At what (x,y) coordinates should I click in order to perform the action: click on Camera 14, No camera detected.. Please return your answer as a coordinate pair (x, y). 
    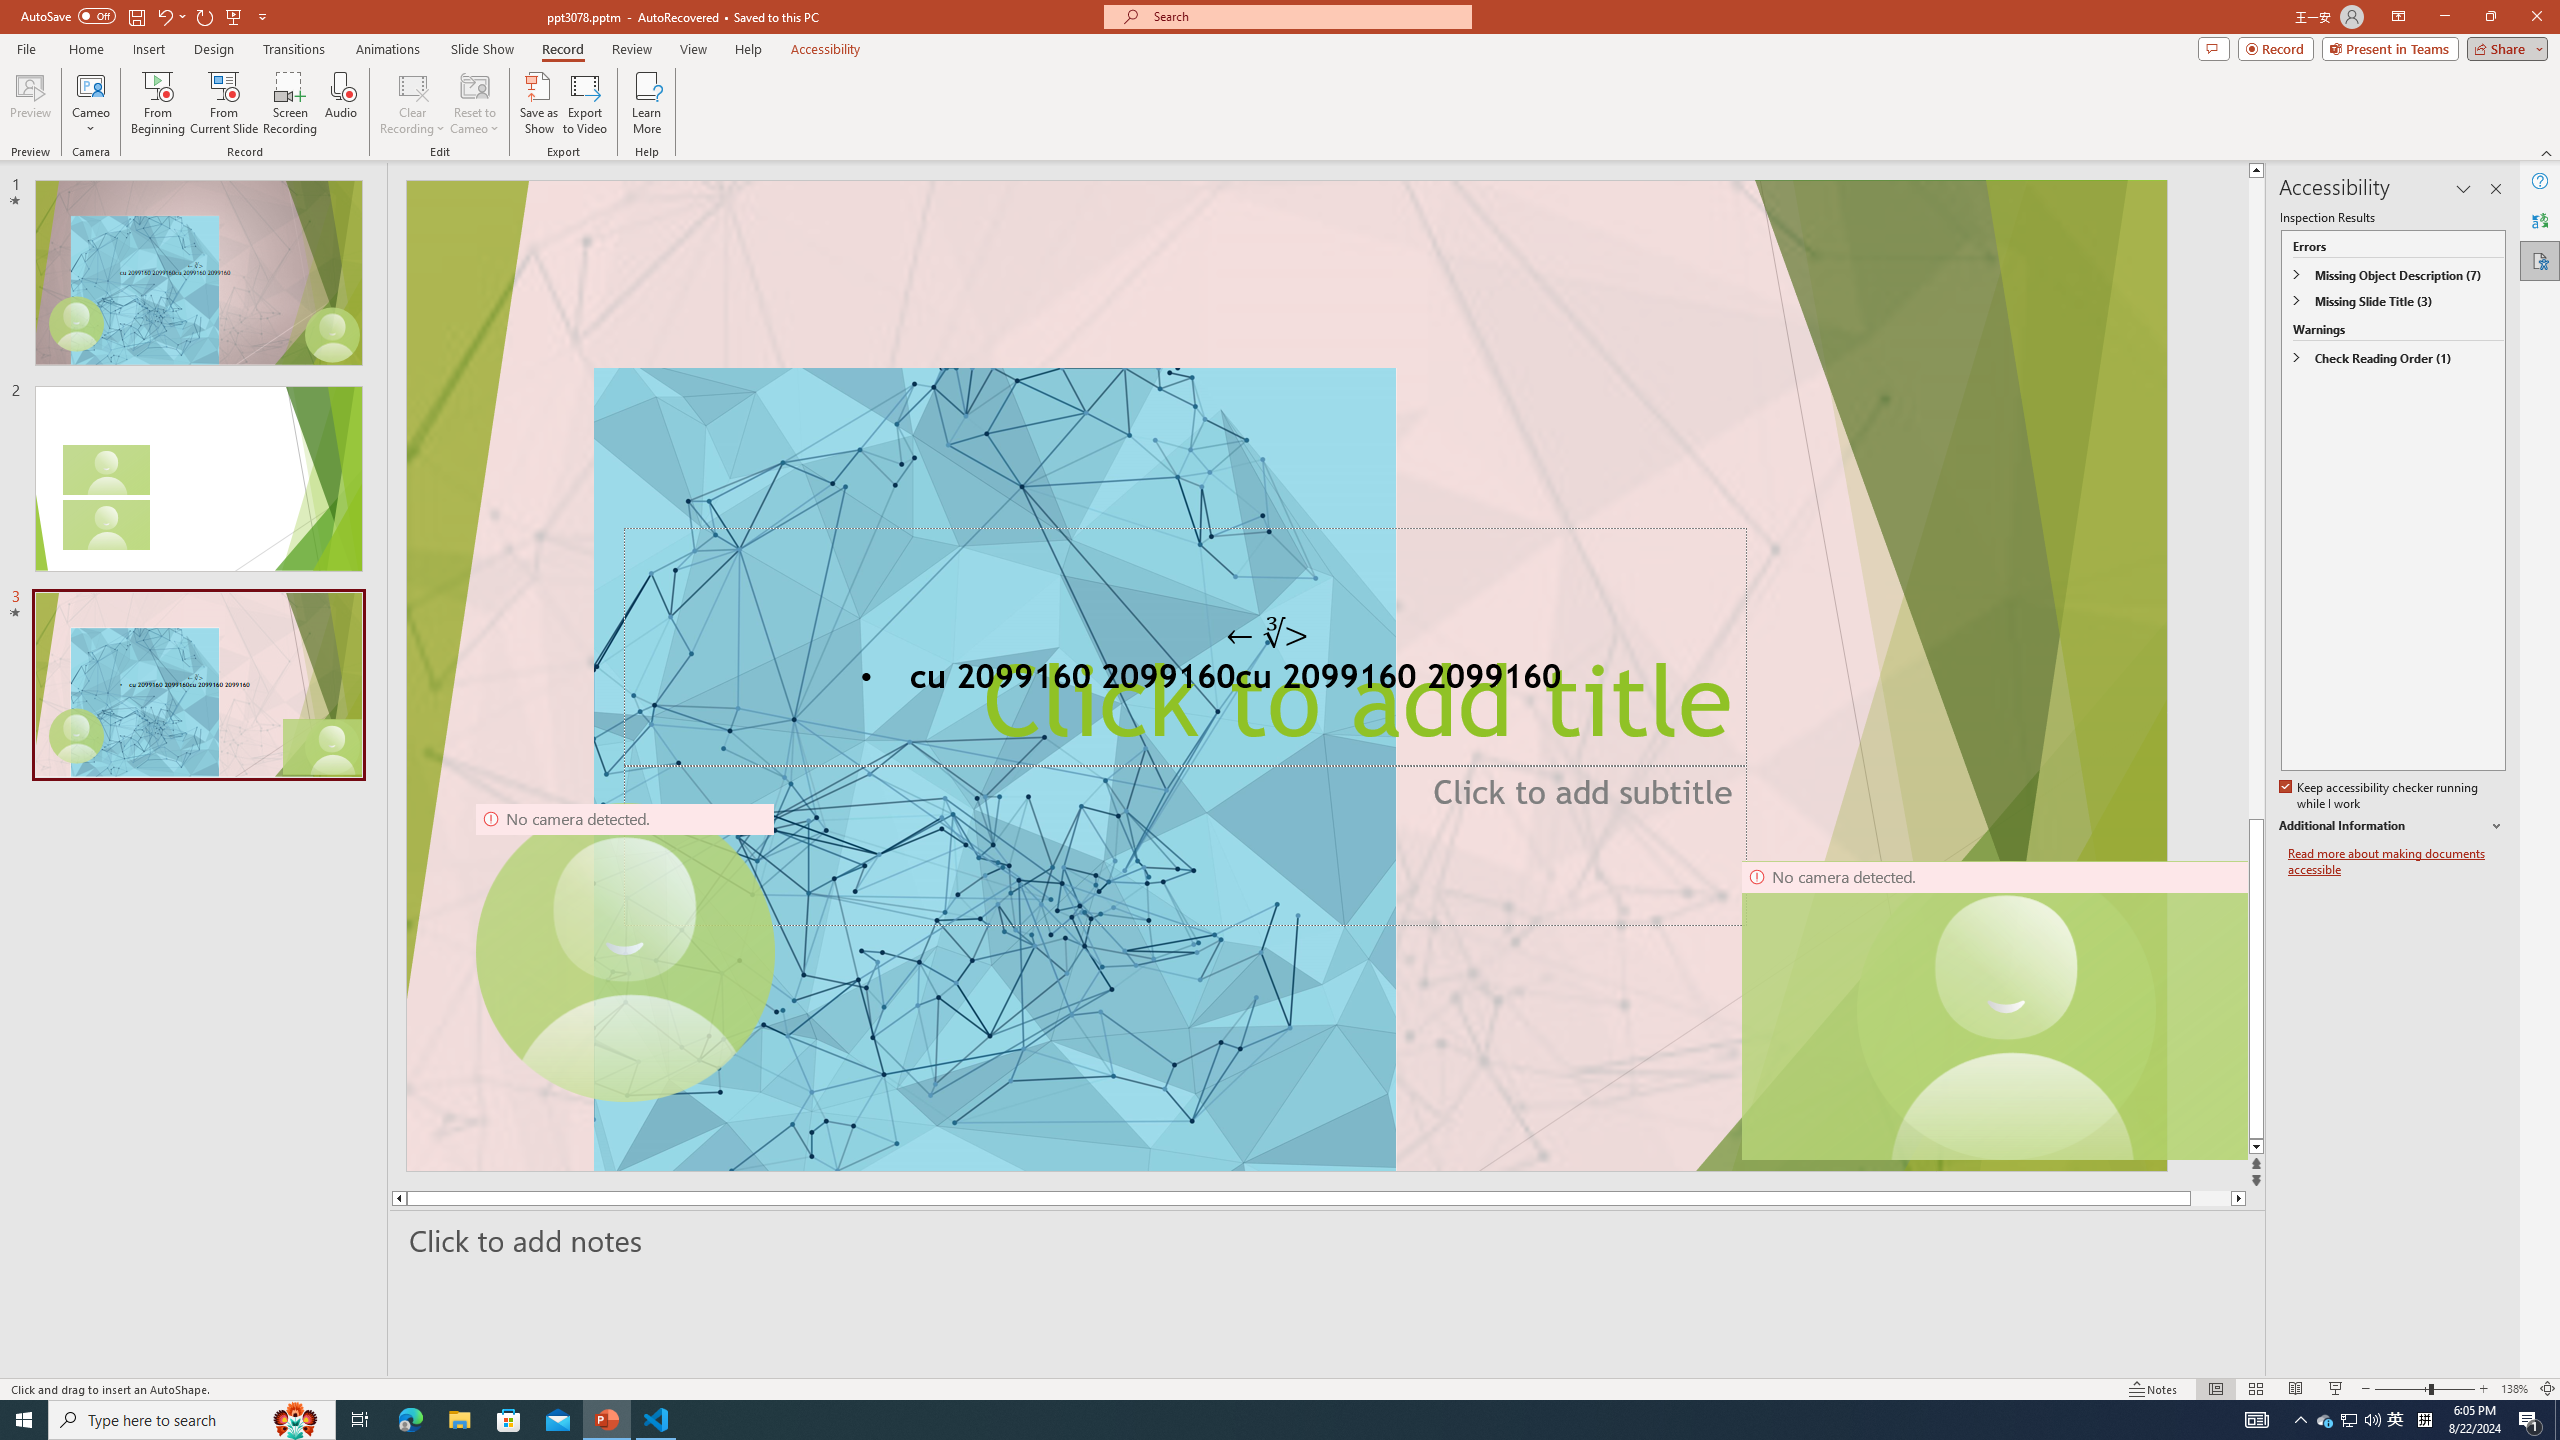
    Looking at the image, I should click on (1994, 1010).